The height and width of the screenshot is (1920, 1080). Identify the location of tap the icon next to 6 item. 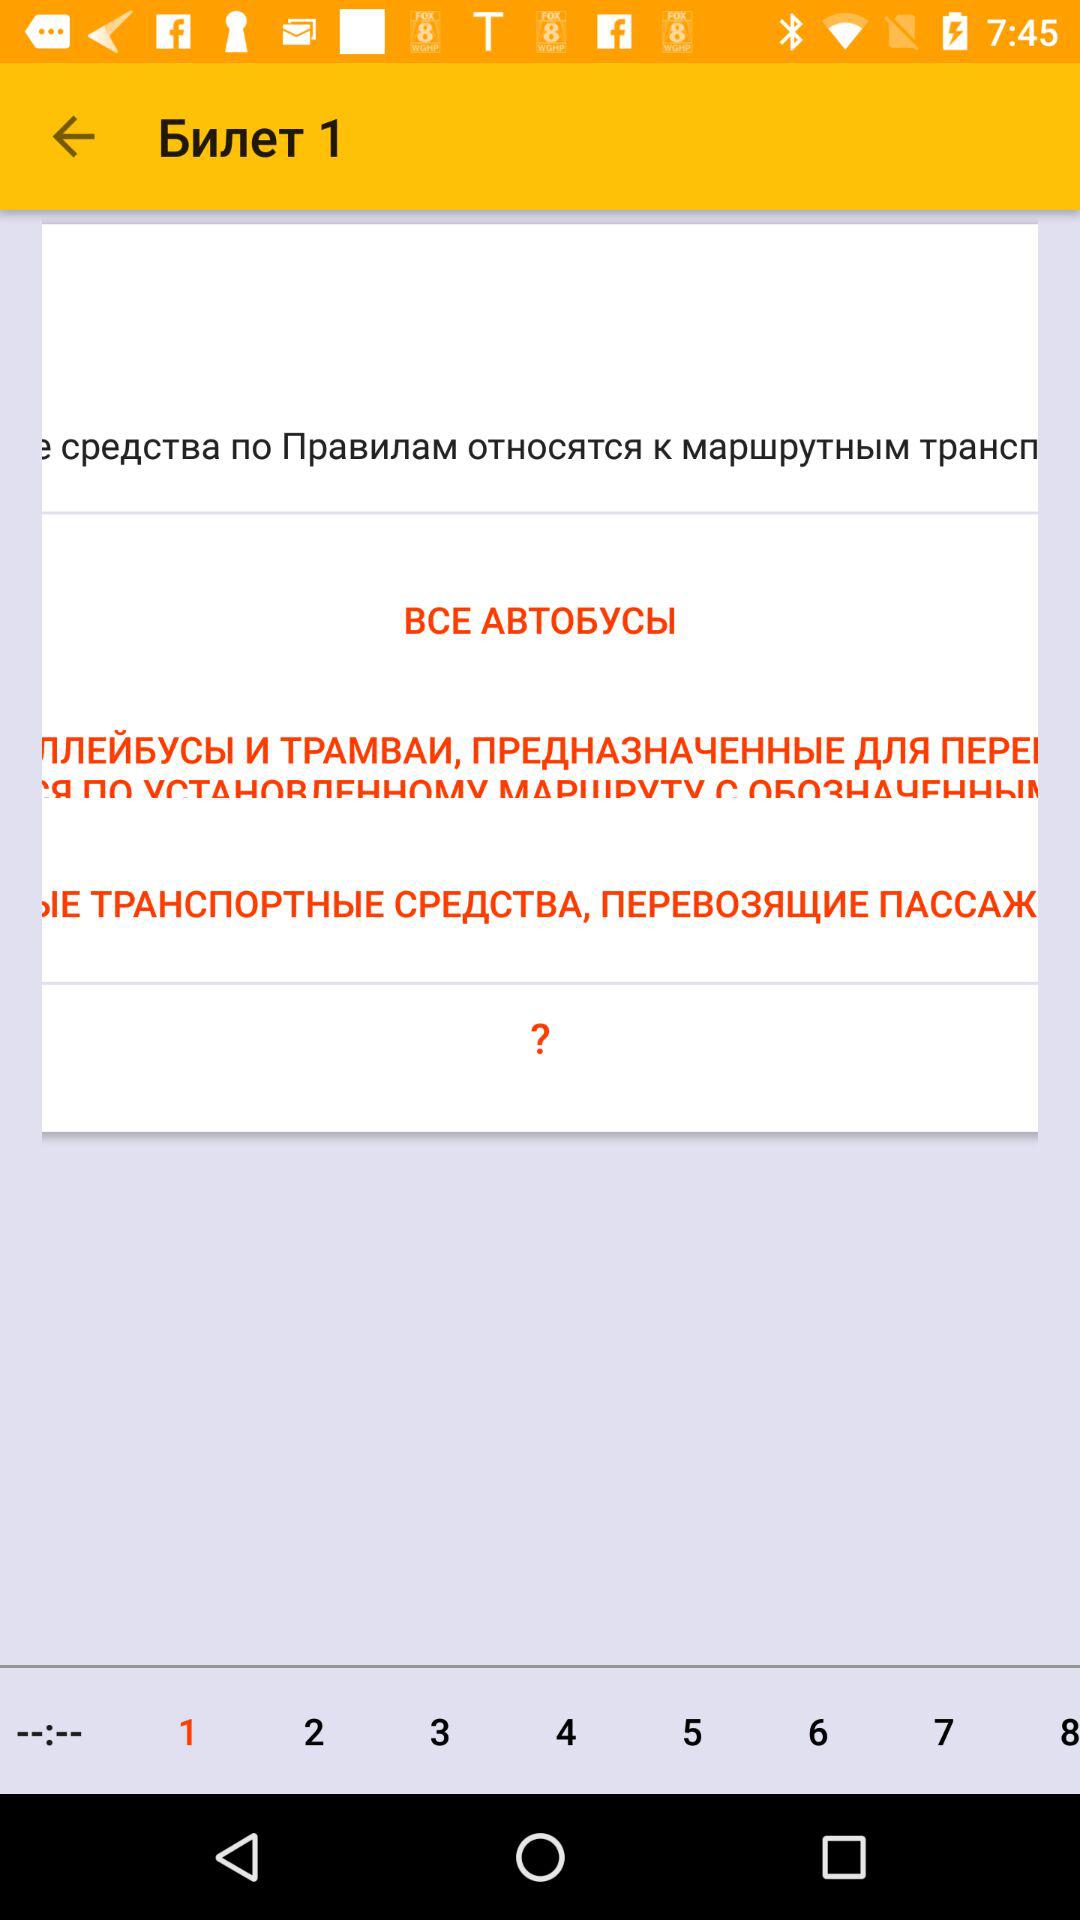
(692, 1730).